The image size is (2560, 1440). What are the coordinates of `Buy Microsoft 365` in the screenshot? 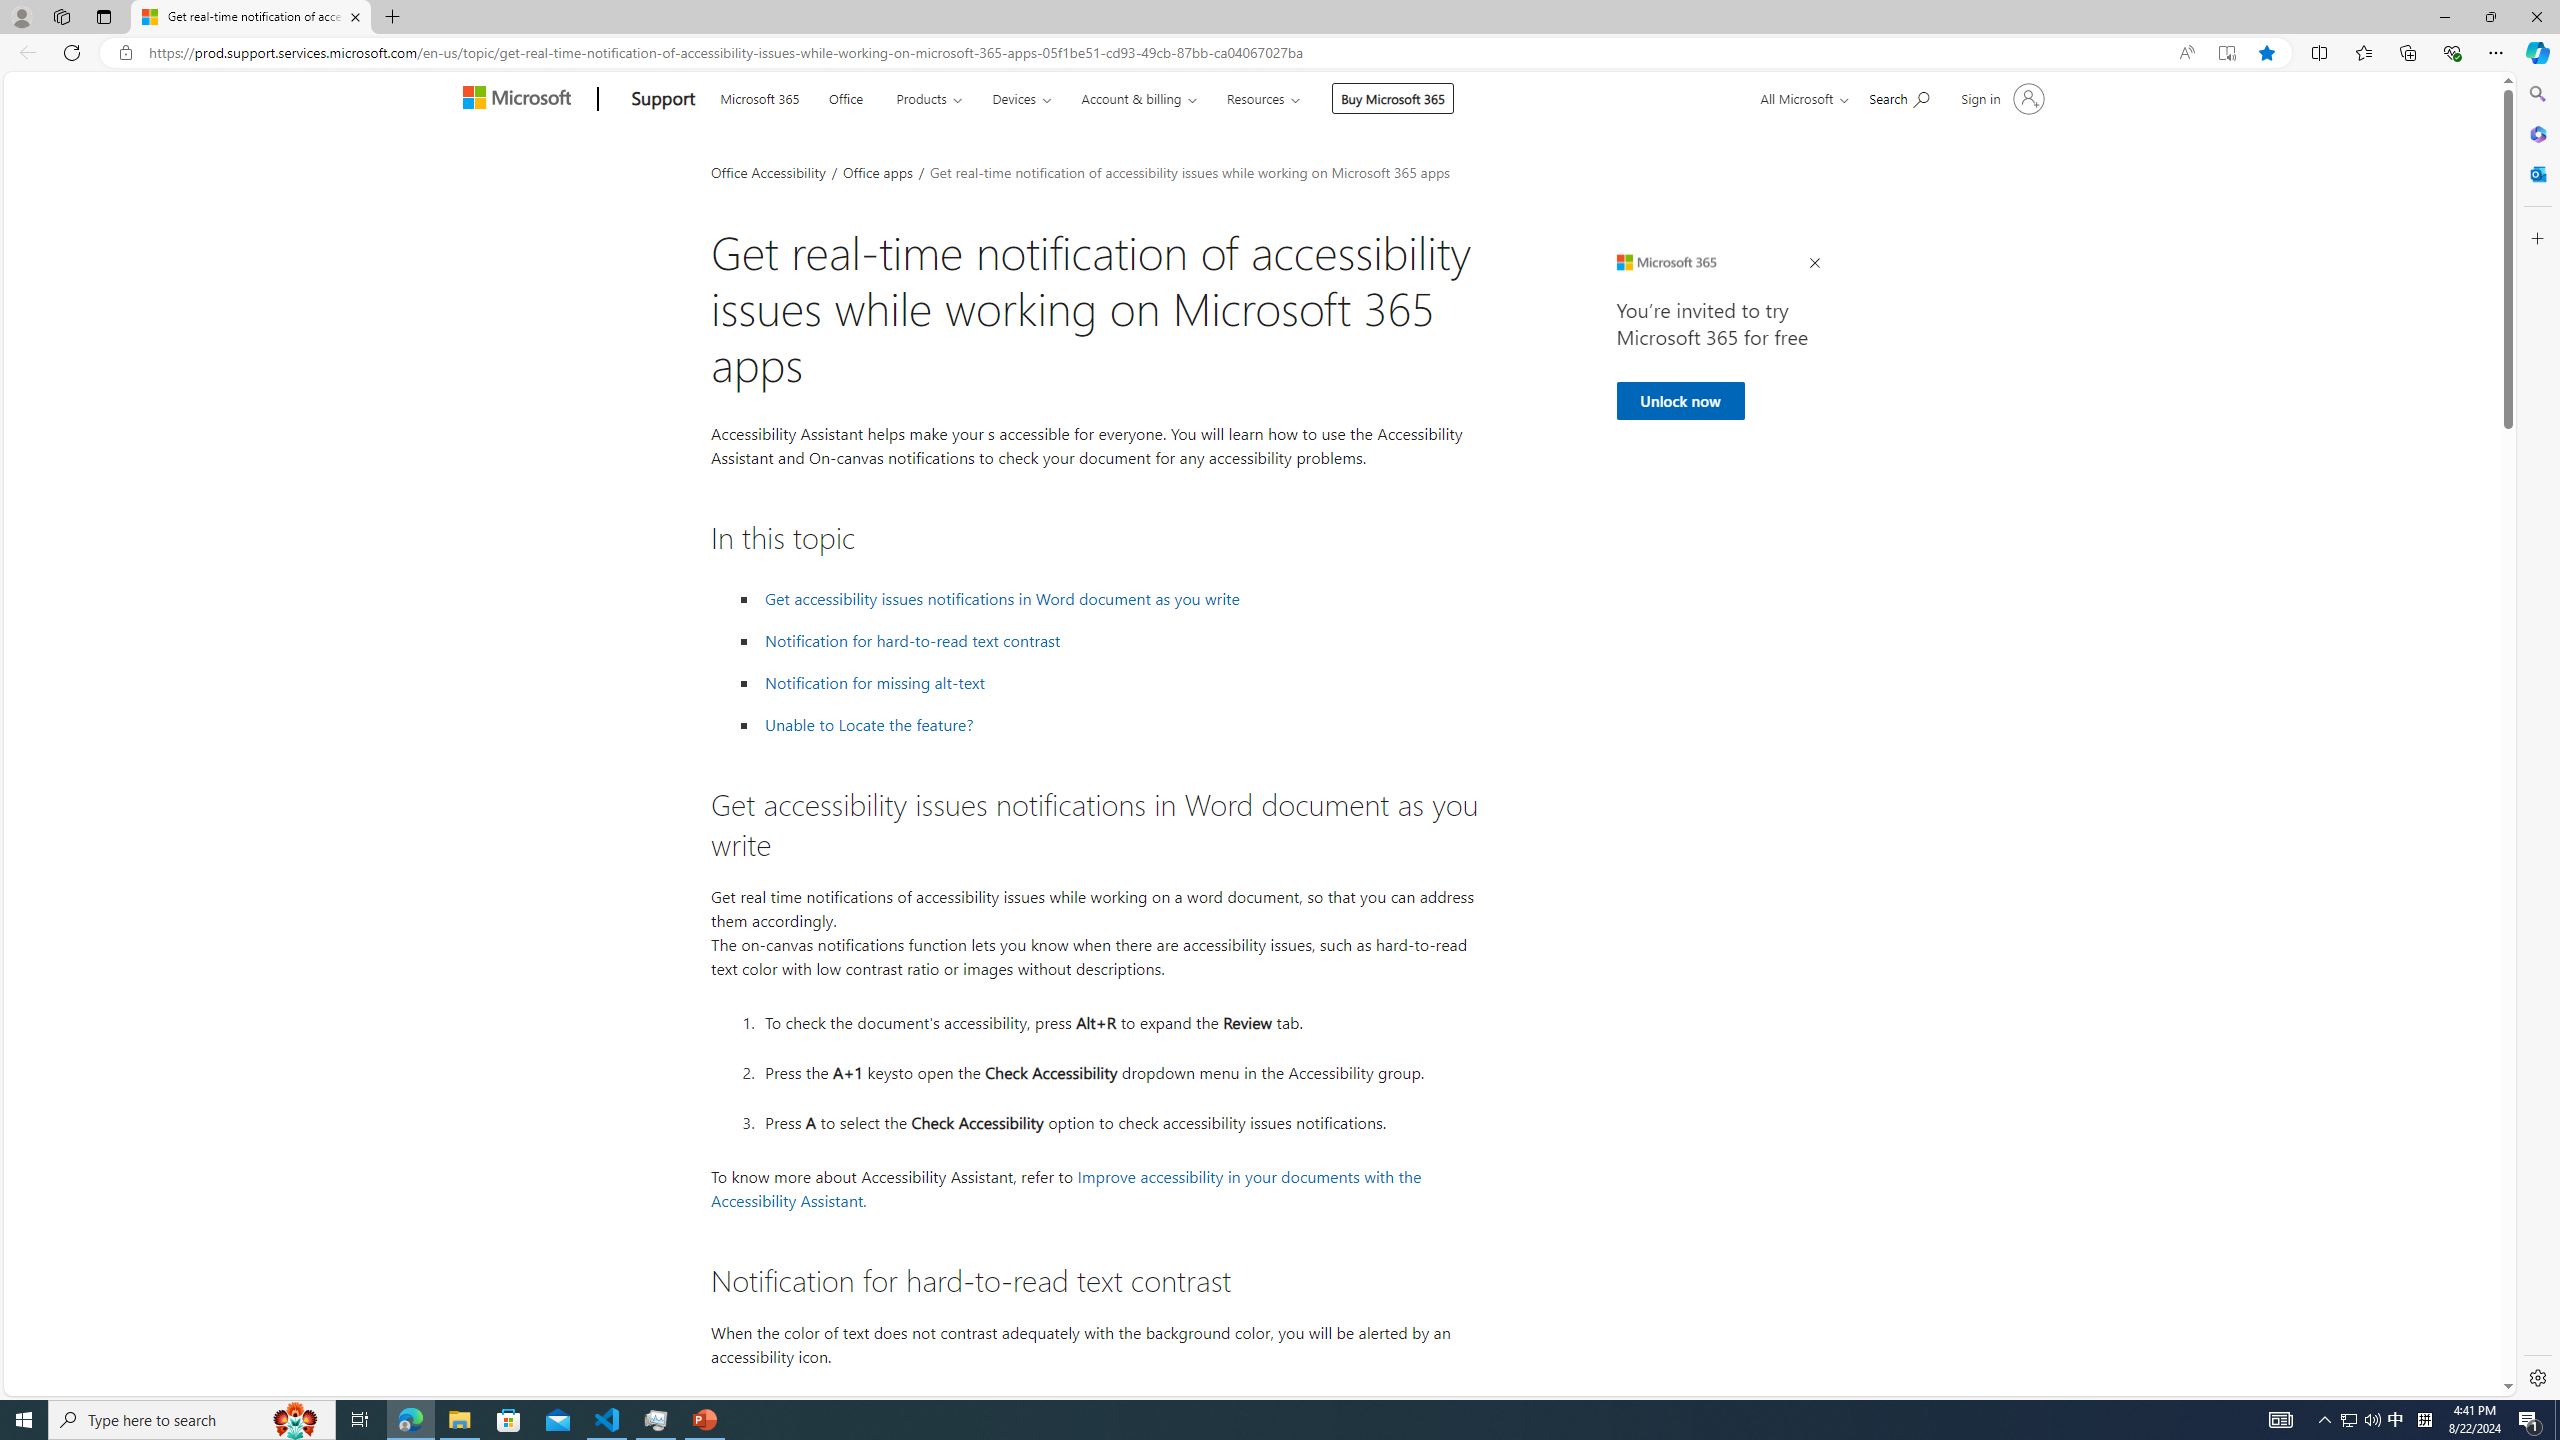 It's located at (1392, 98).